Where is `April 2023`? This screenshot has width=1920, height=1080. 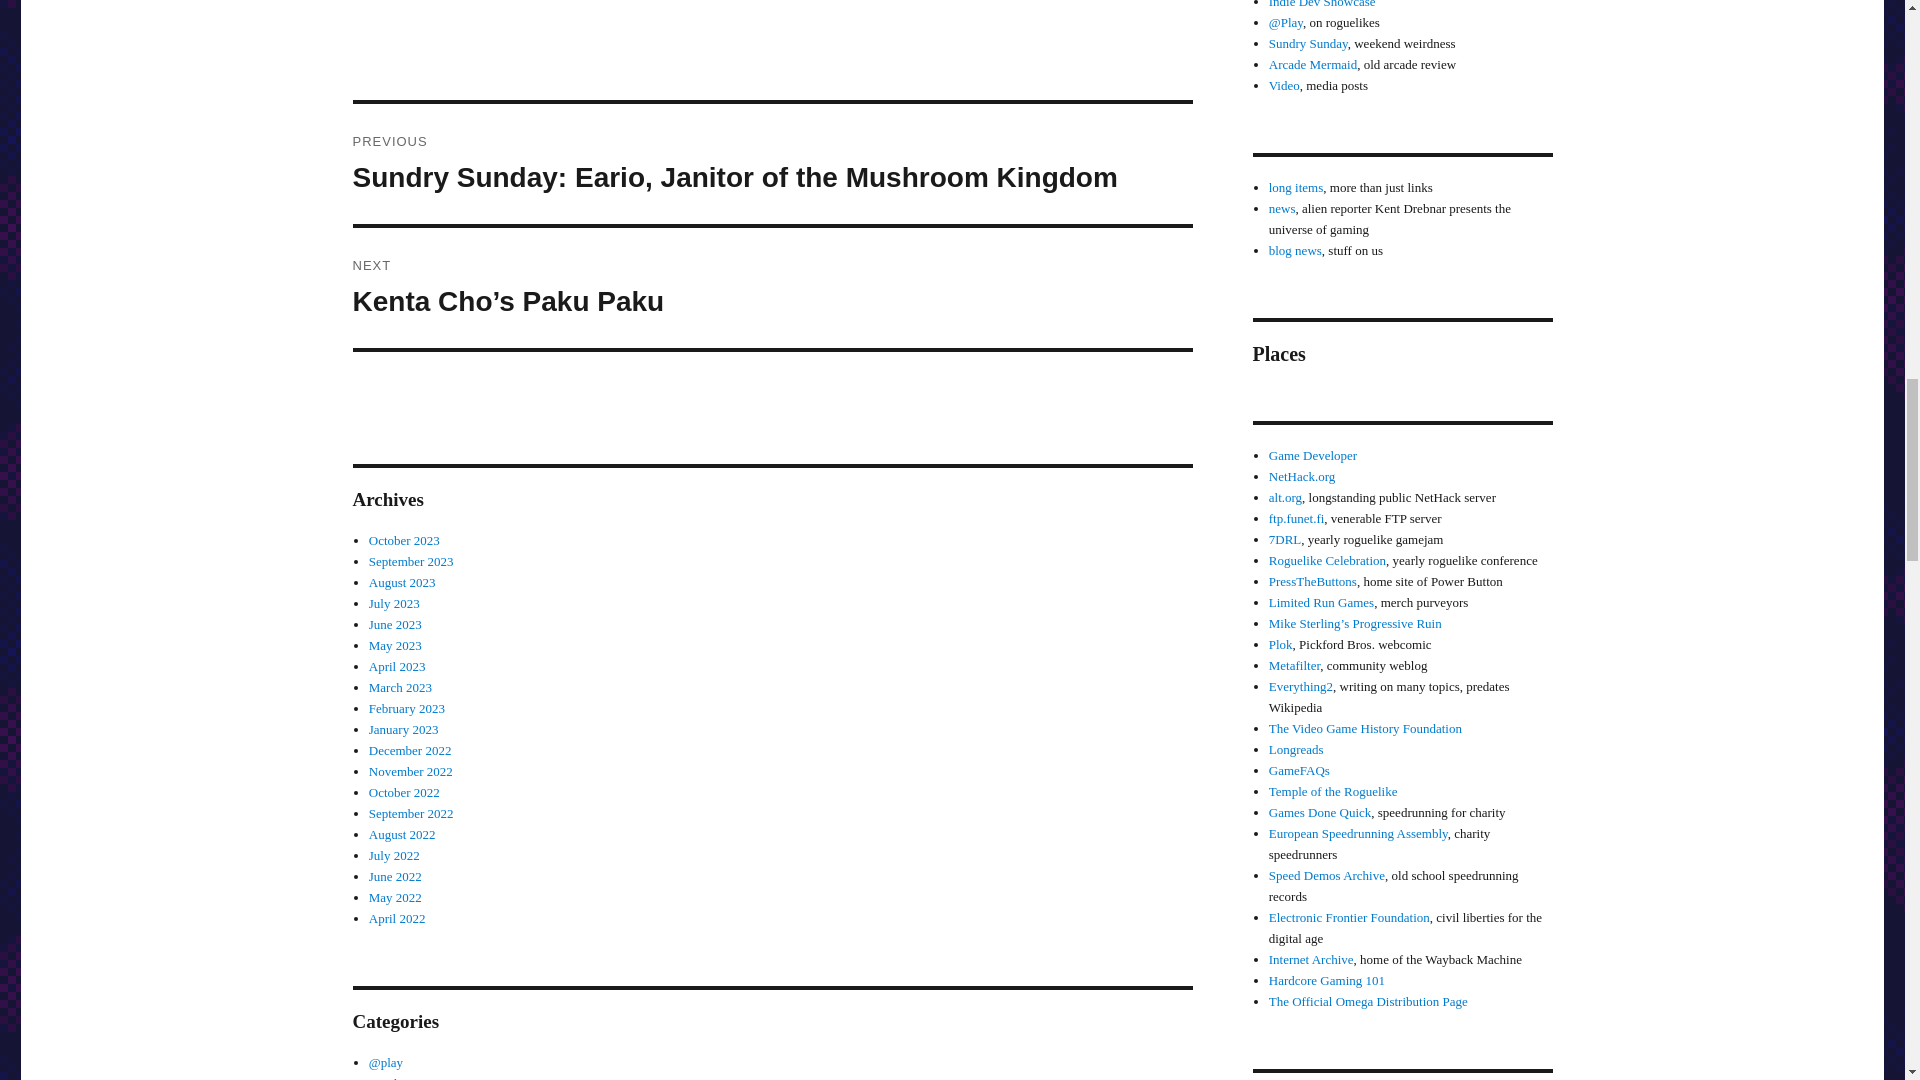
April 2023 is located at coordinates (397, 666).